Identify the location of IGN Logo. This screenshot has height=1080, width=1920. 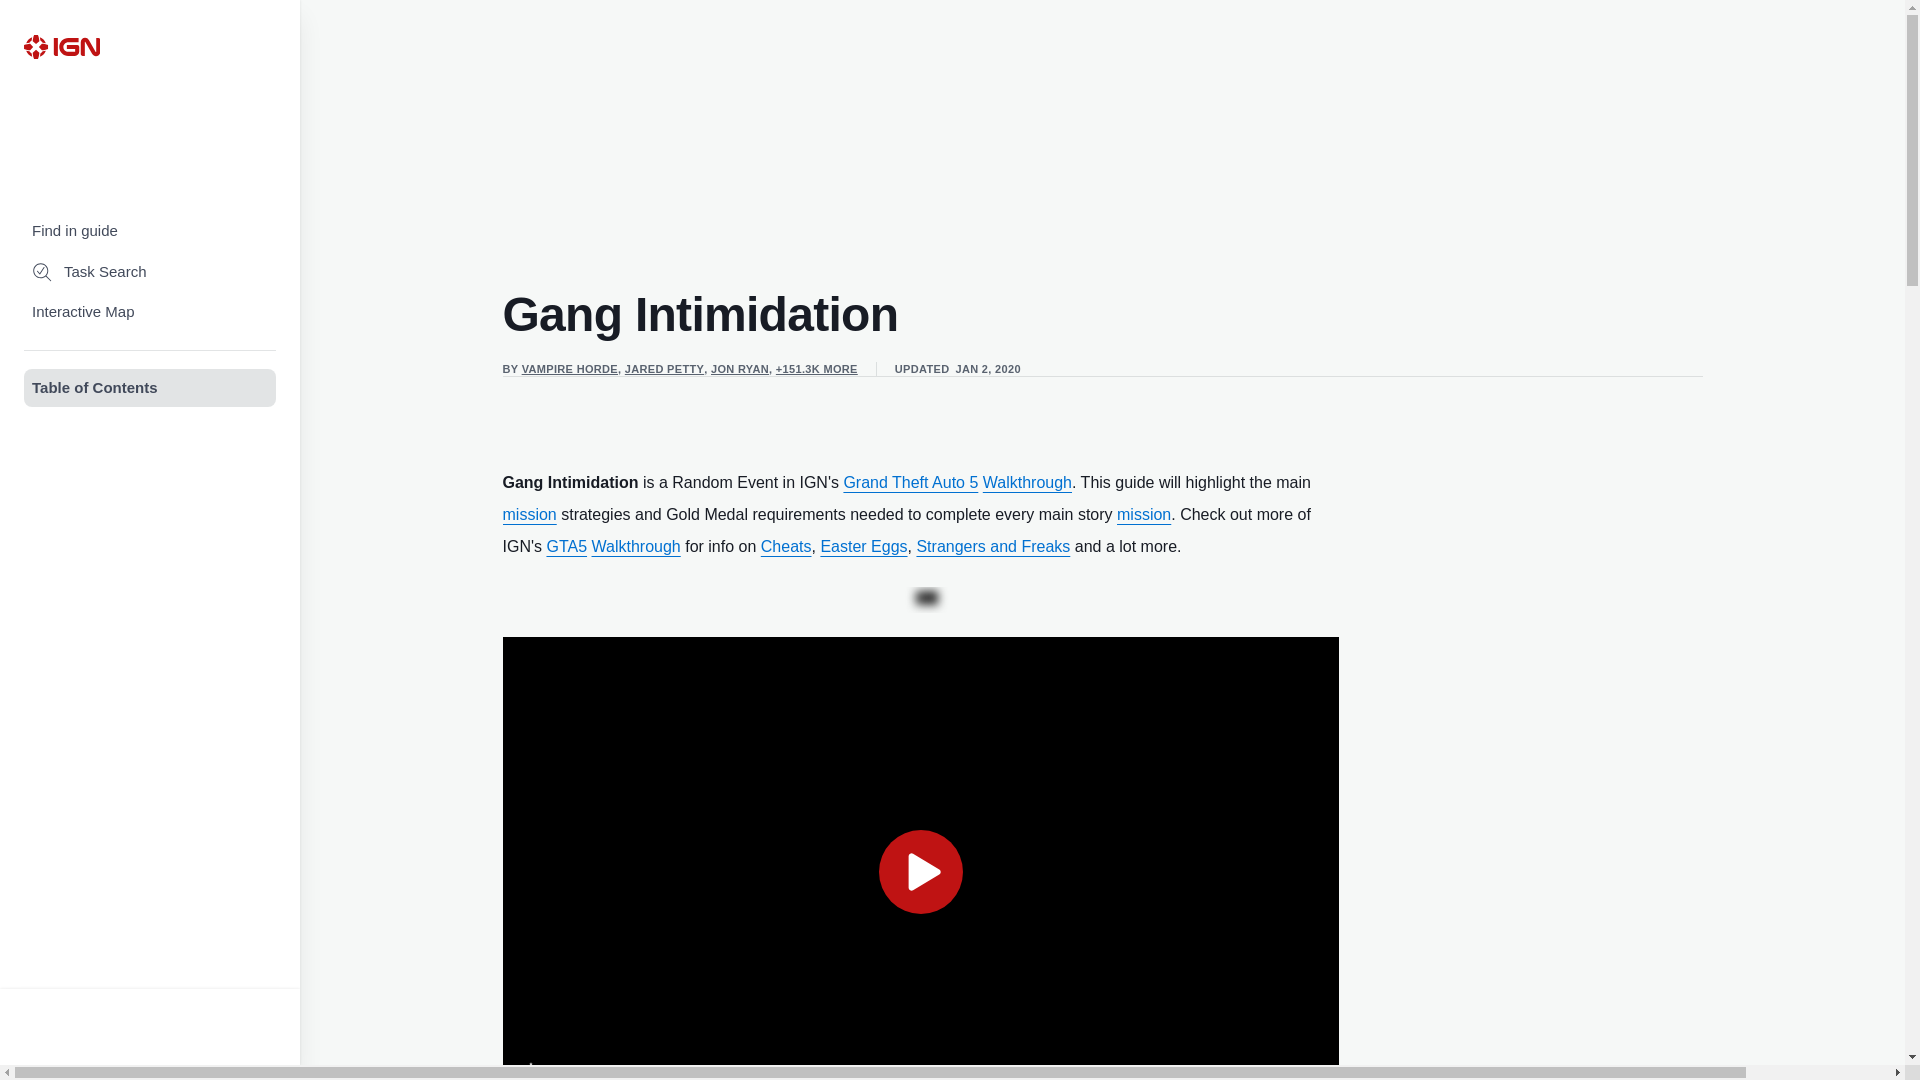
(61, 46).